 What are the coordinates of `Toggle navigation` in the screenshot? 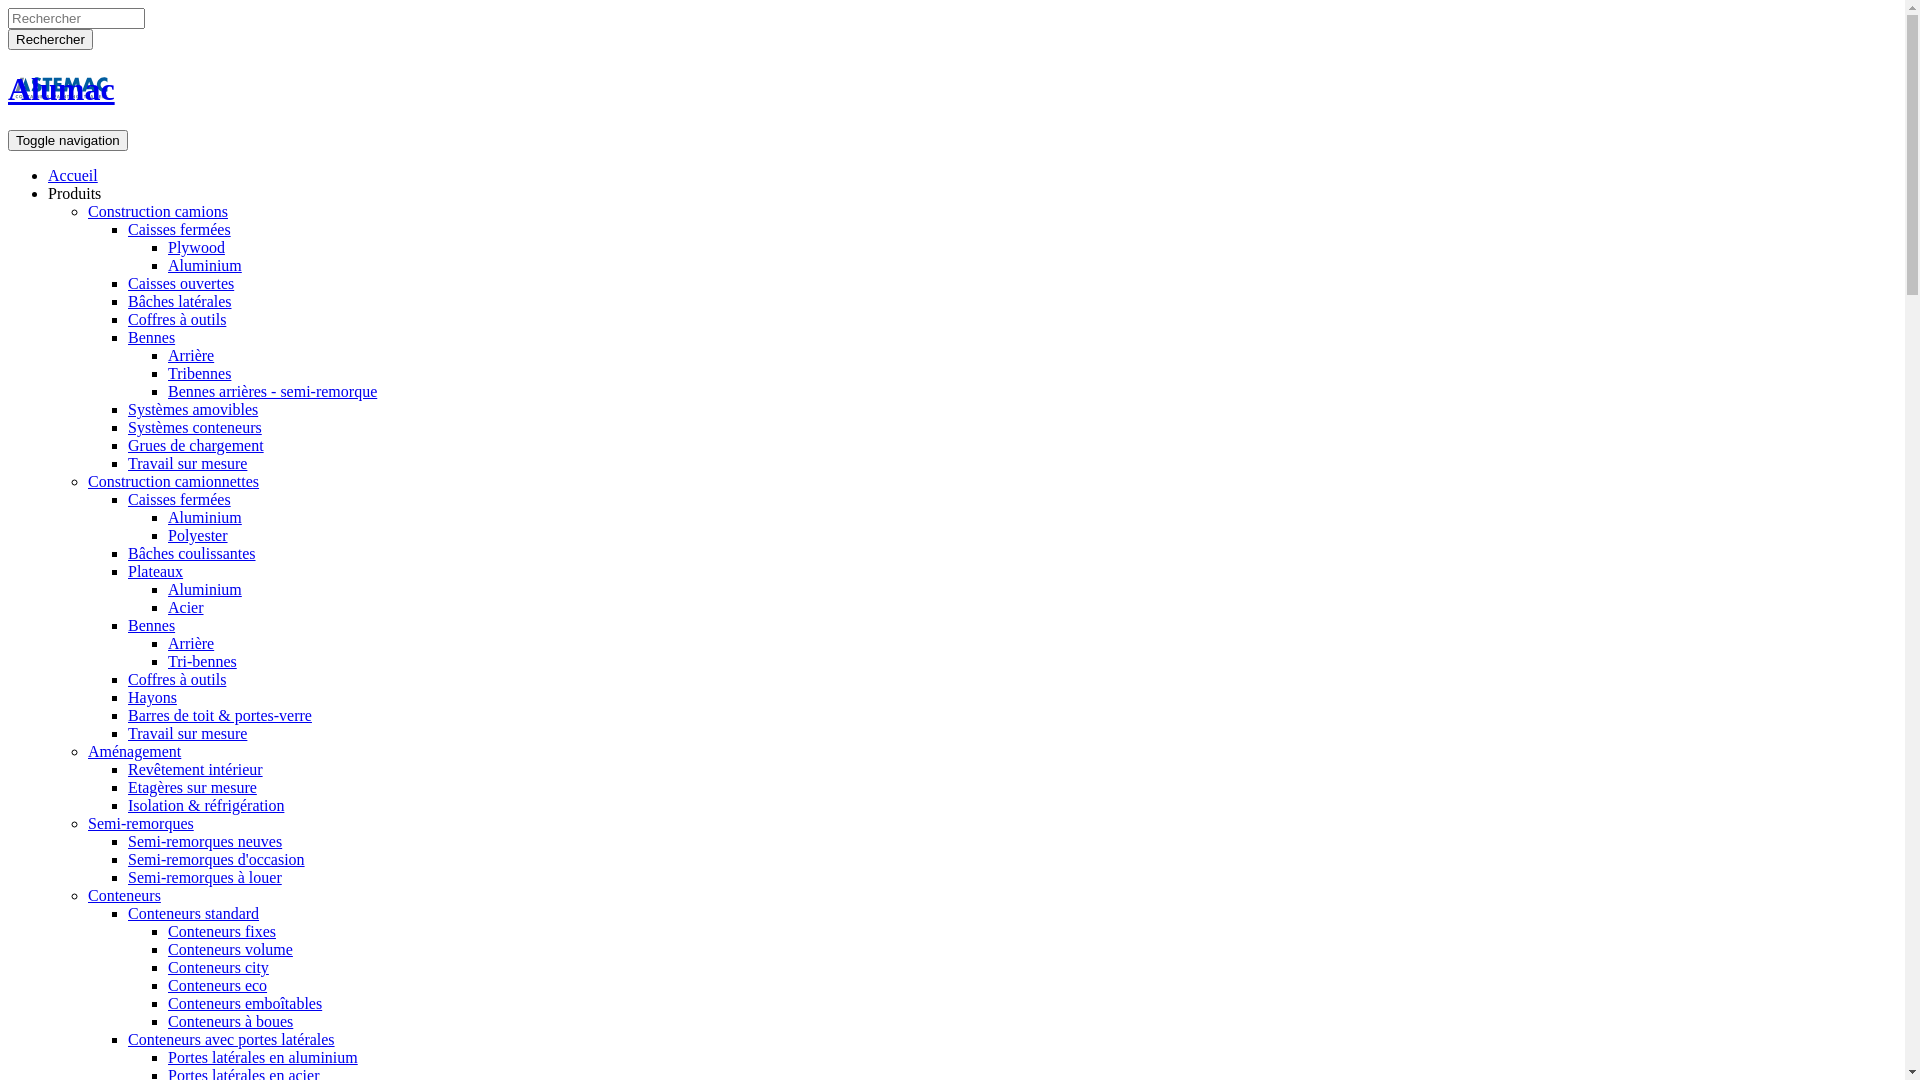 It's located at (68, 140).